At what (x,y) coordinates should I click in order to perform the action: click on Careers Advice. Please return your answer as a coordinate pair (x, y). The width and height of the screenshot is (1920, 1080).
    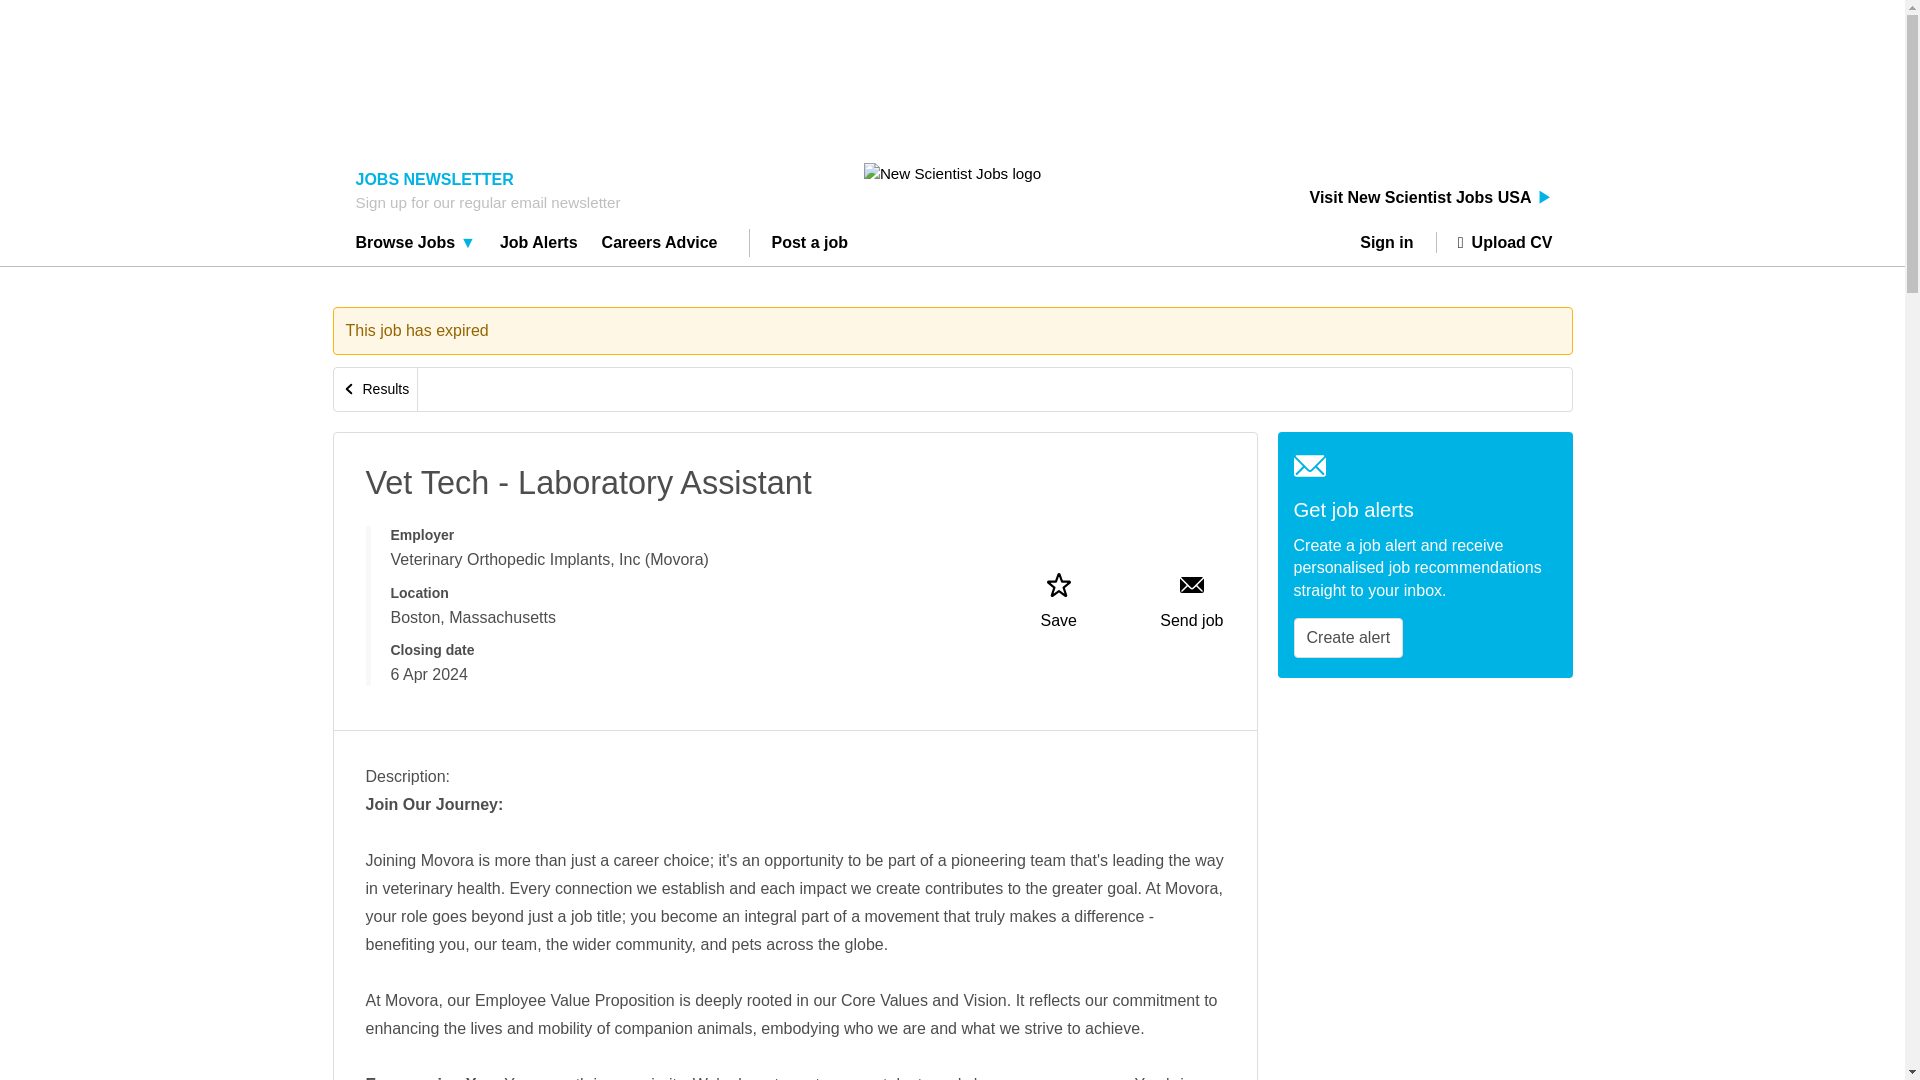
    Looking at the image, I should click on (660, 245).